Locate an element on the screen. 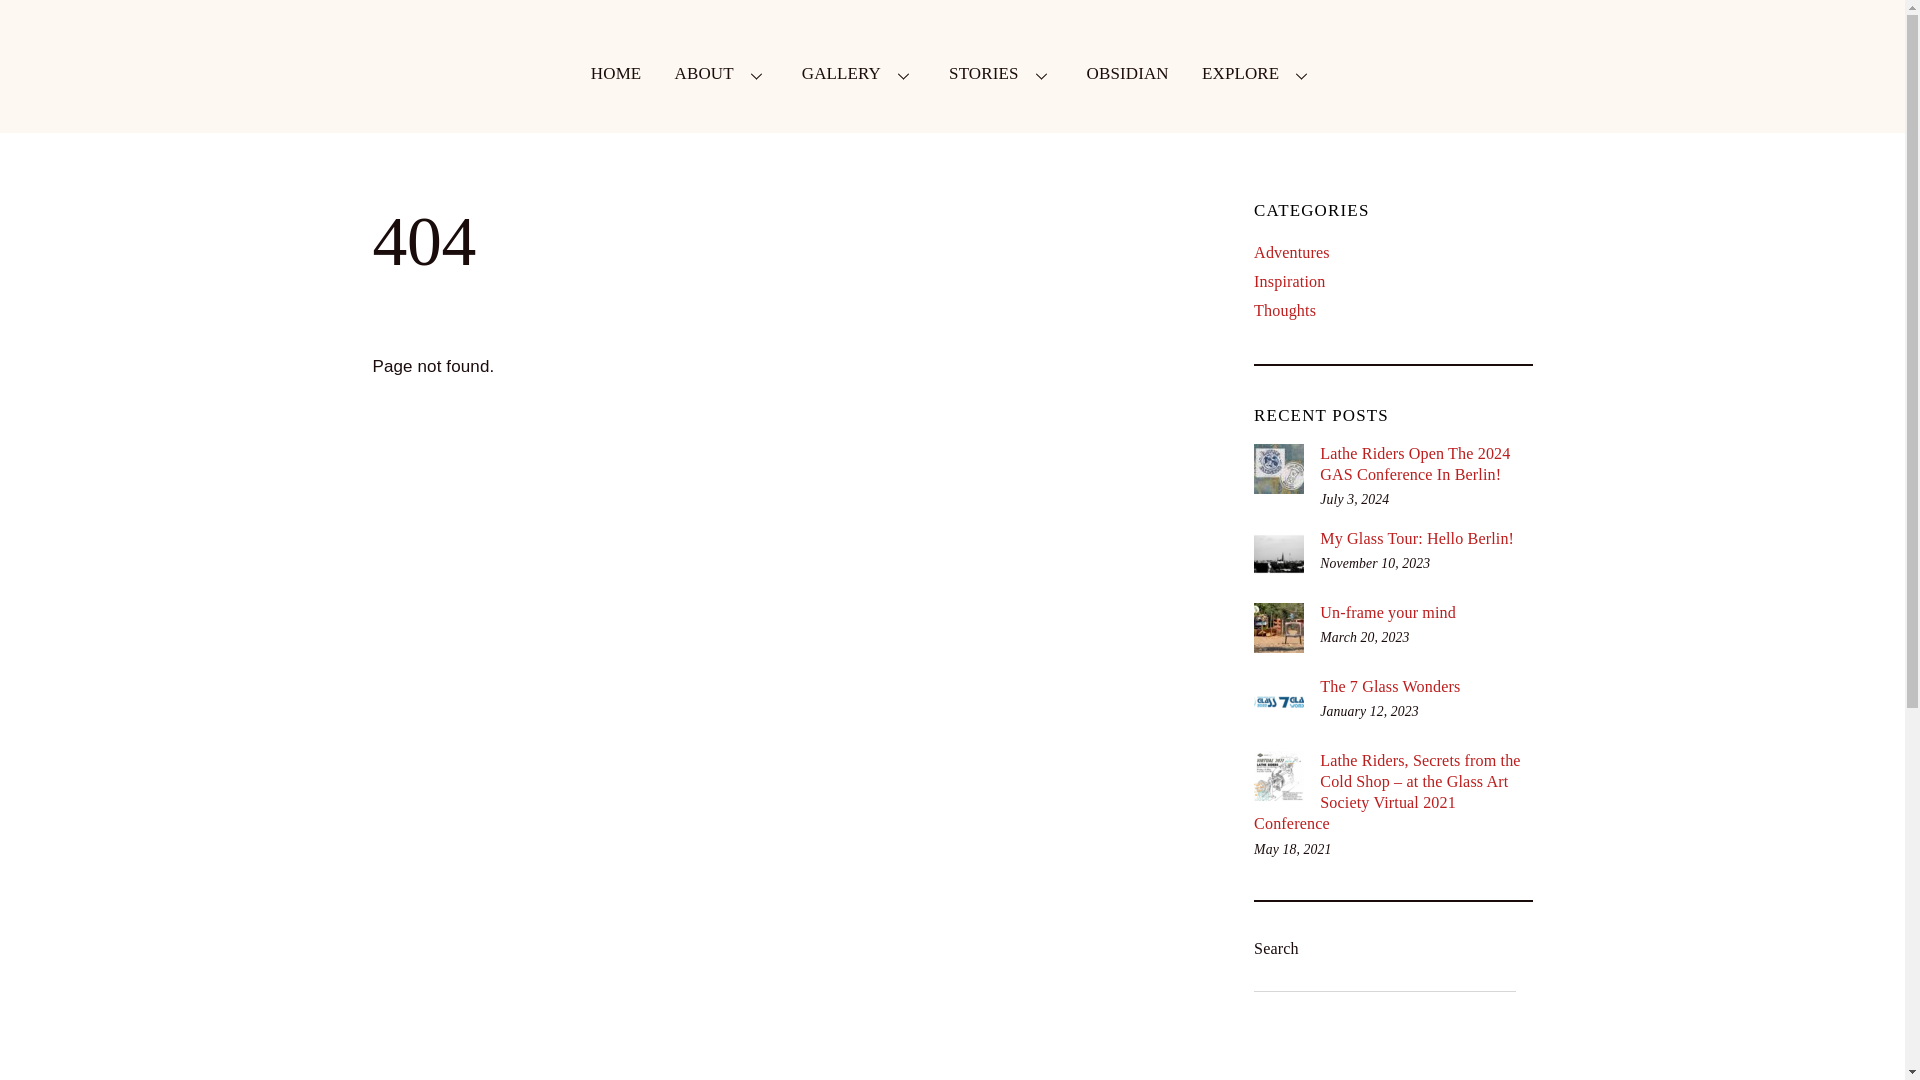 Image resolution: width=1920 pixels, height=1080 pixels. Lathe Riders Open The 2024 GAS Conference In Berlin! is located at coordinates (1392, 464).